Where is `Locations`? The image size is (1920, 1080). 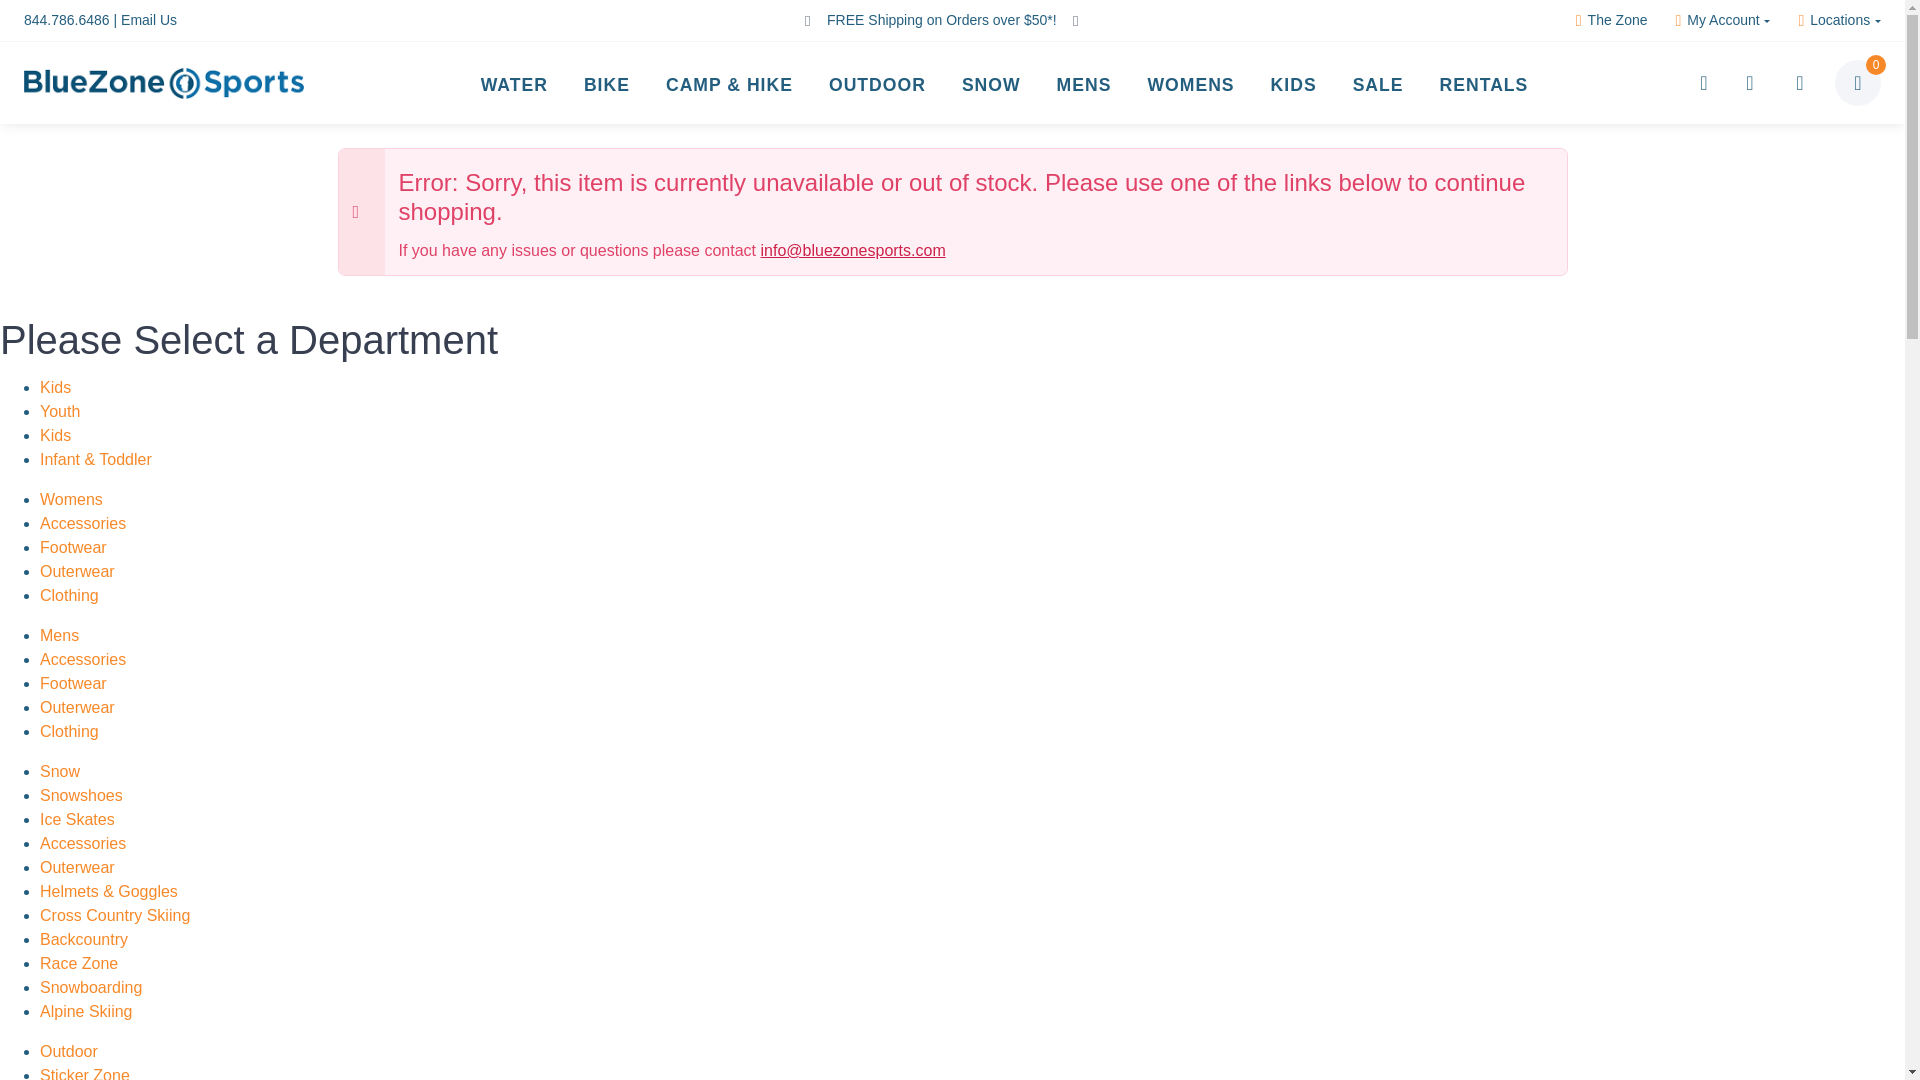
Locations is located at coordinates (1839, 20).